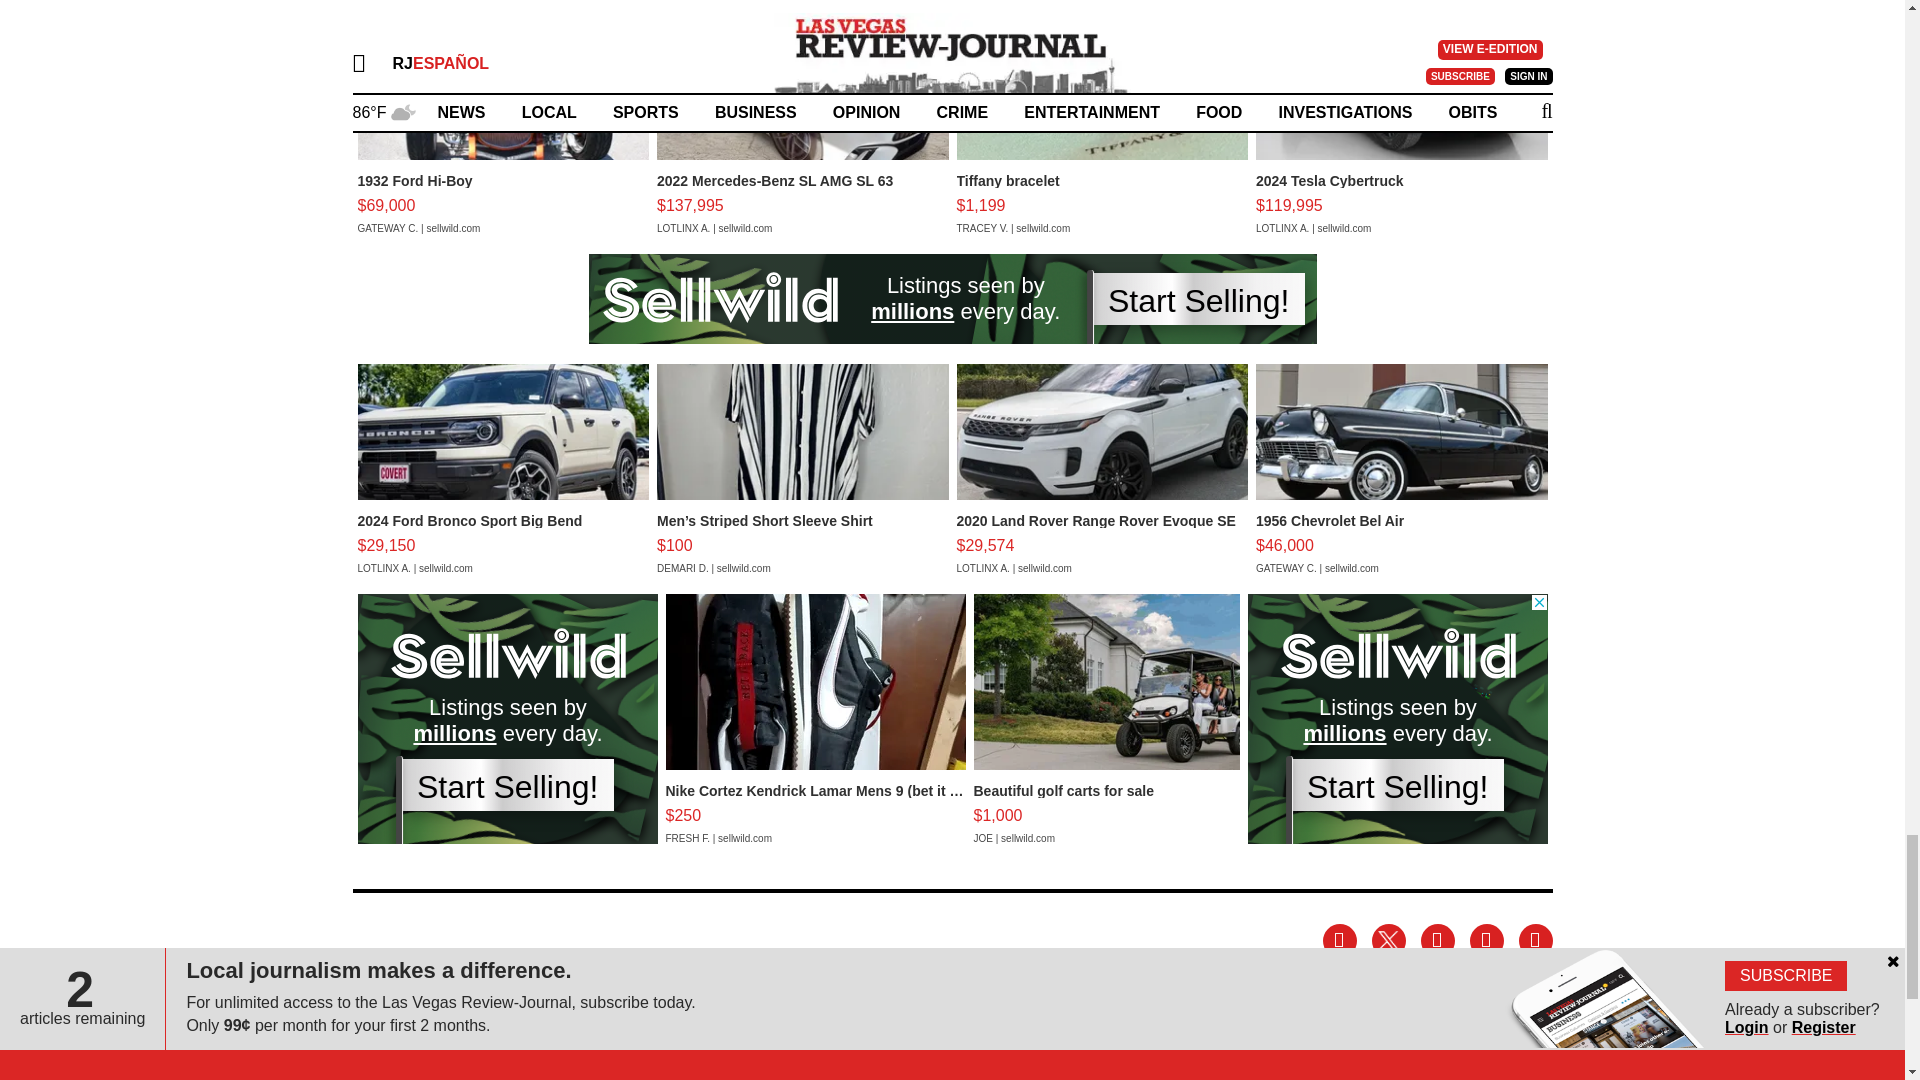 This screenshot has height=1080, width=1920. Describe the element at coordinates (508, 718) in the screenshot. I see `3rd party ad content` at that location.